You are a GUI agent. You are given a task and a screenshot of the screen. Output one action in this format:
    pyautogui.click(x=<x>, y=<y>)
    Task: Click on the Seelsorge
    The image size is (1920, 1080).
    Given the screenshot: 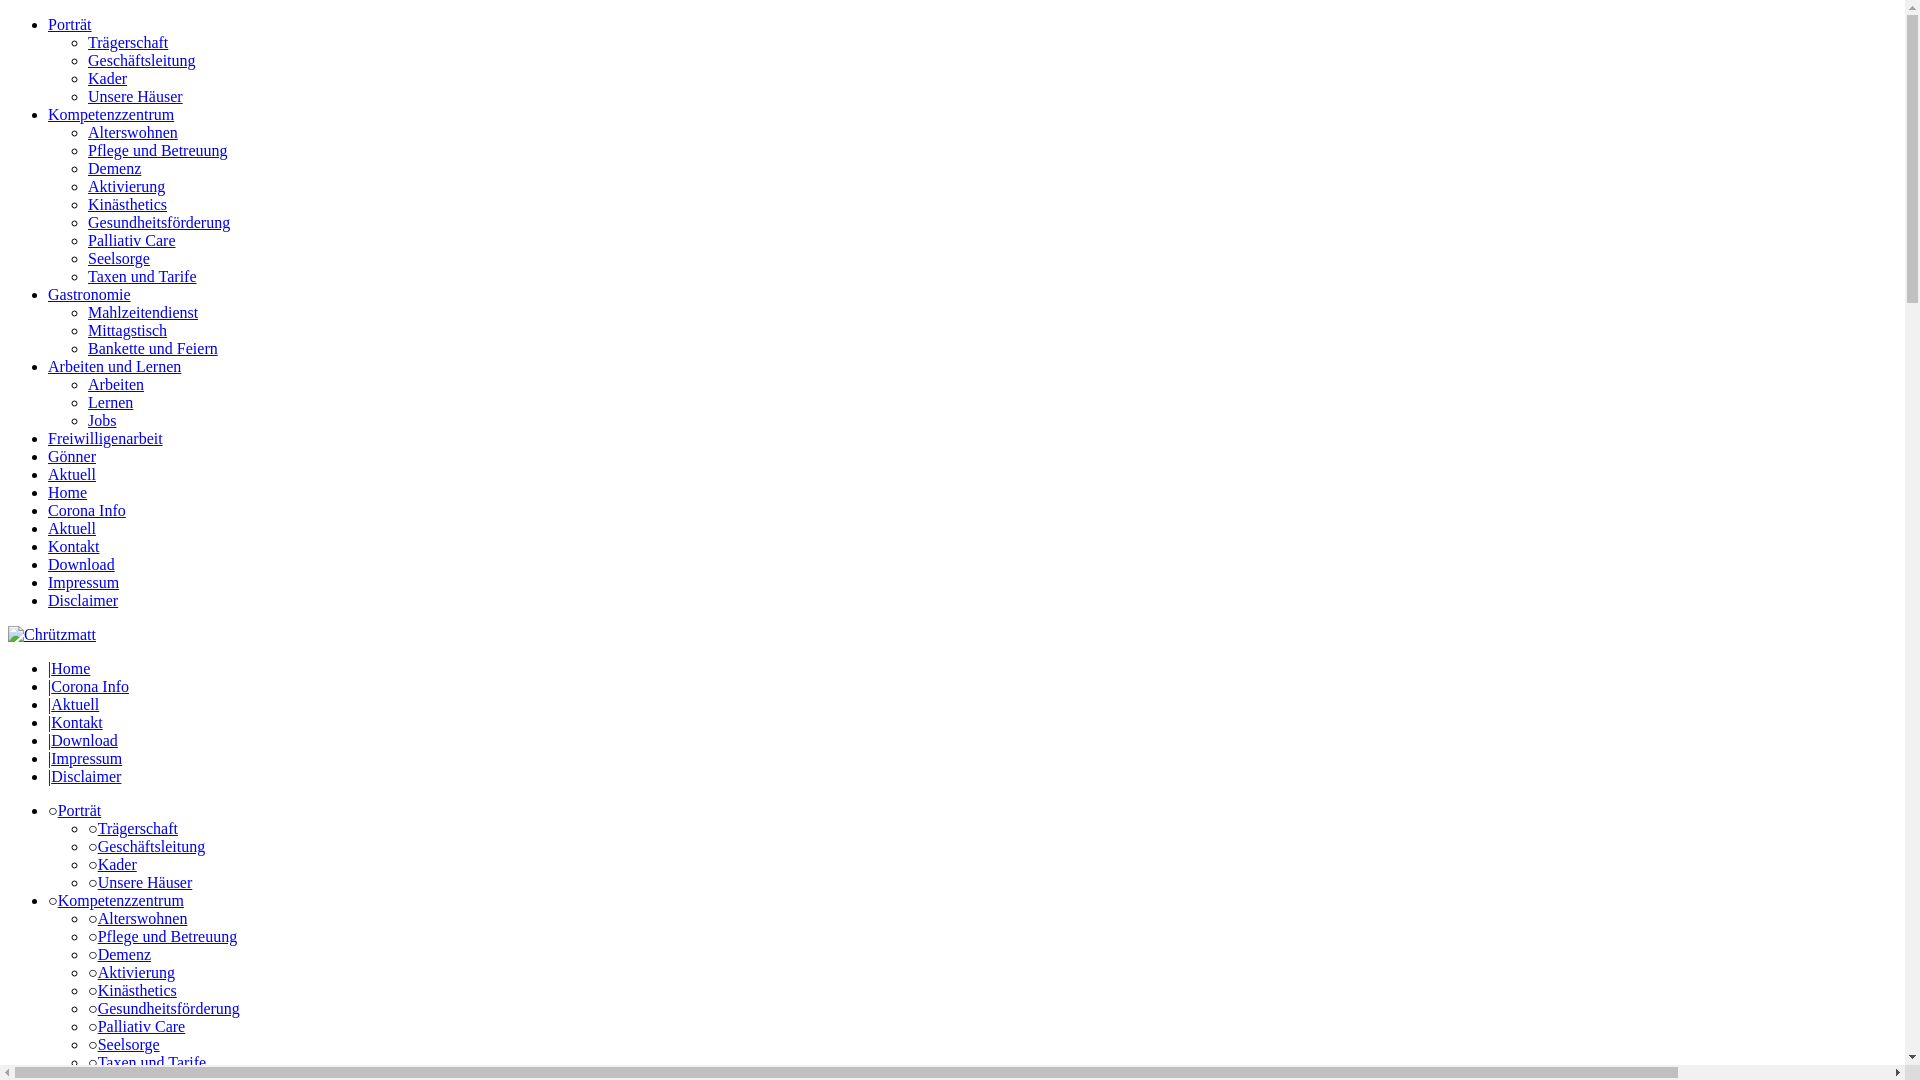 What is the action you would take?
    pyautogui.click(x=129, y=1044)
    